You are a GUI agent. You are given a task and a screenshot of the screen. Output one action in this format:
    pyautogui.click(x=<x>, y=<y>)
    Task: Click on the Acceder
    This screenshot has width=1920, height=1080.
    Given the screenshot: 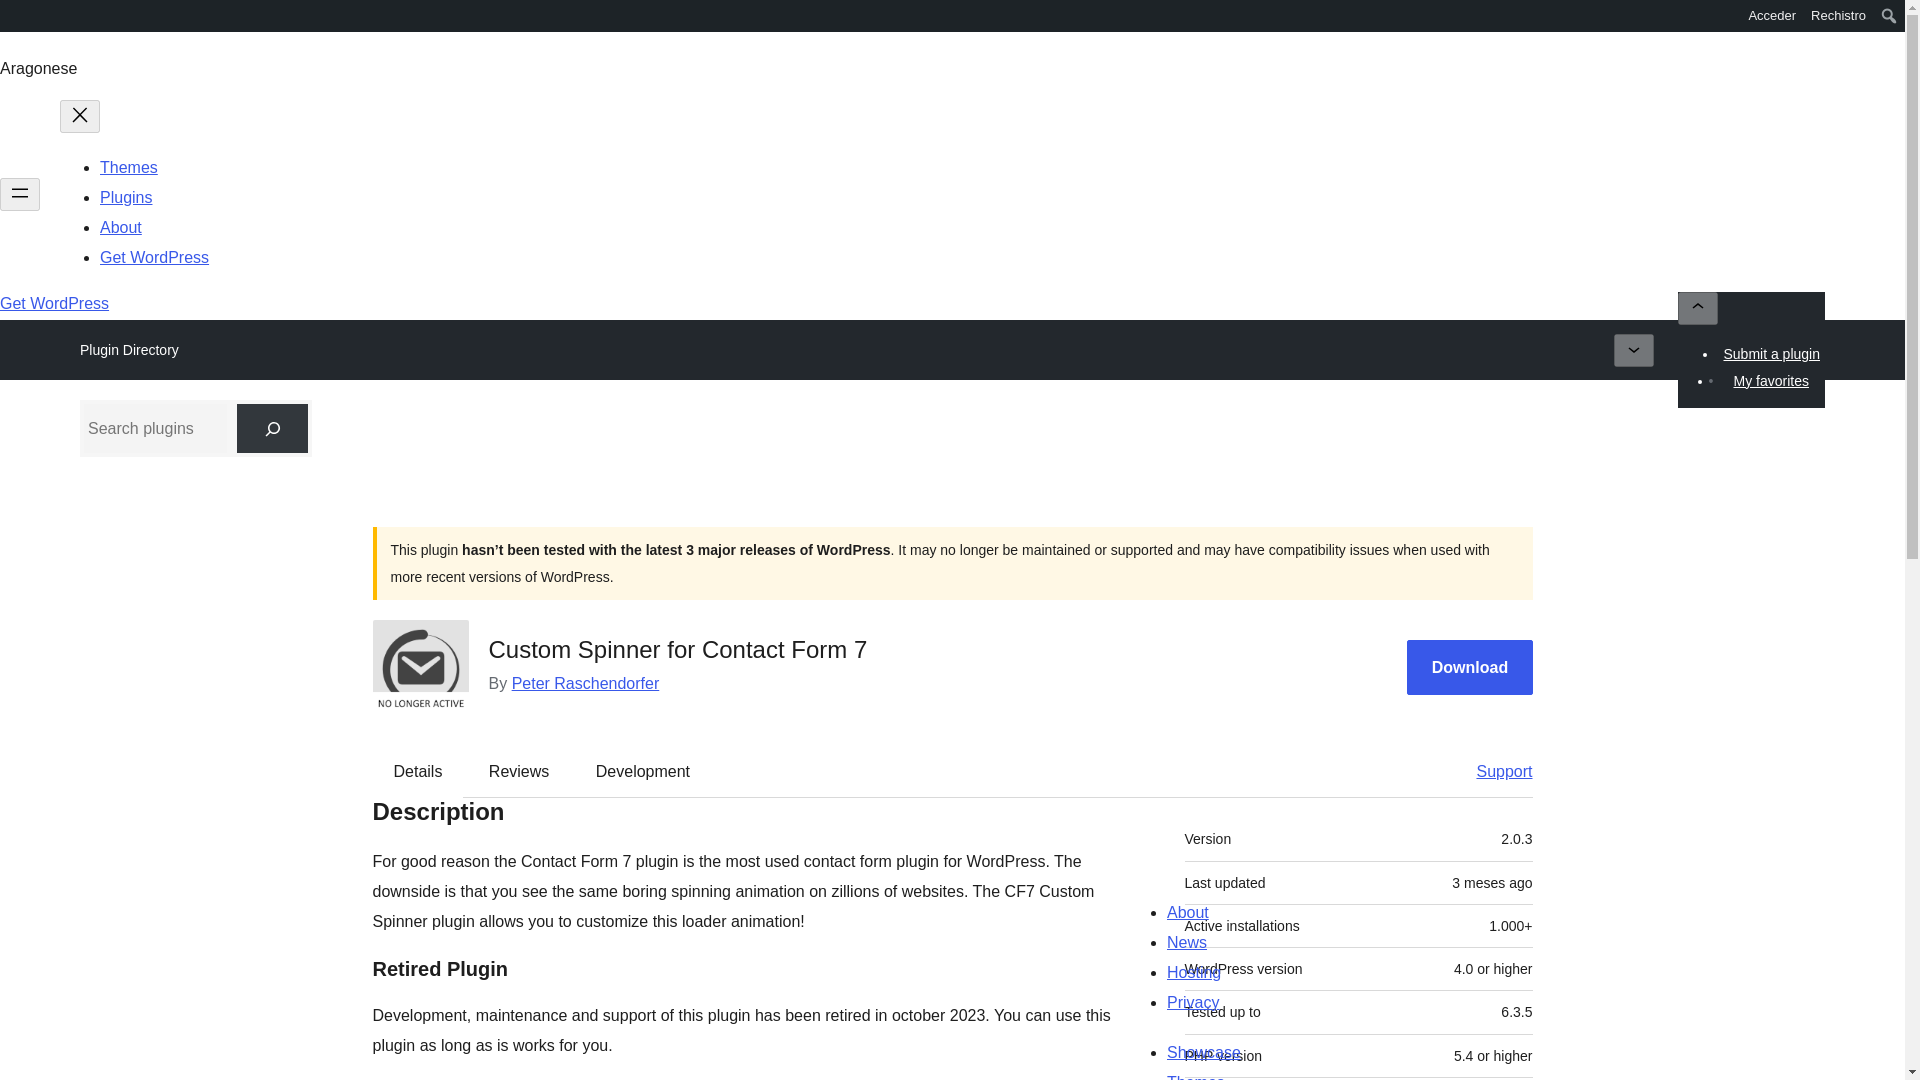 What is the action you would take?
    pyautogui.click(x=1772, y=16)
    